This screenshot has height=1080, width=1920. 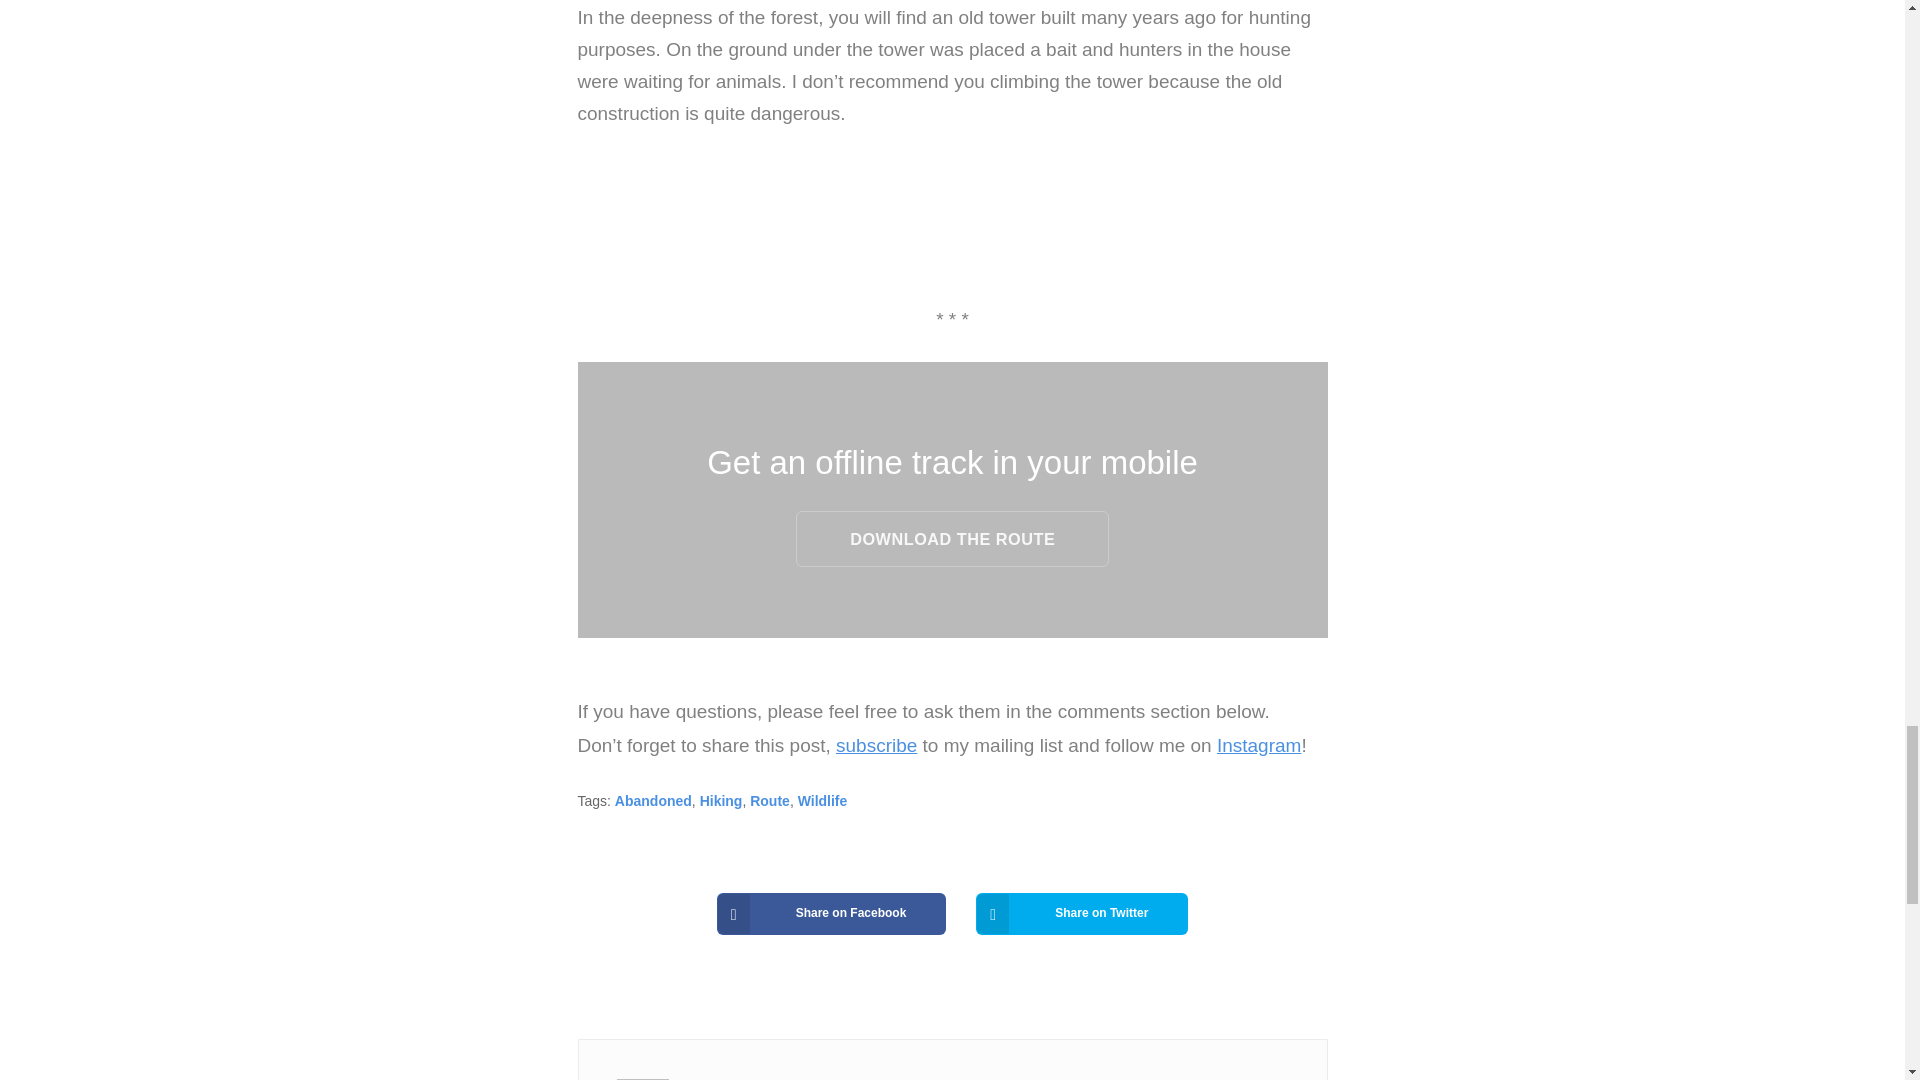 I want to click on Route, so click(x=770, y=800).